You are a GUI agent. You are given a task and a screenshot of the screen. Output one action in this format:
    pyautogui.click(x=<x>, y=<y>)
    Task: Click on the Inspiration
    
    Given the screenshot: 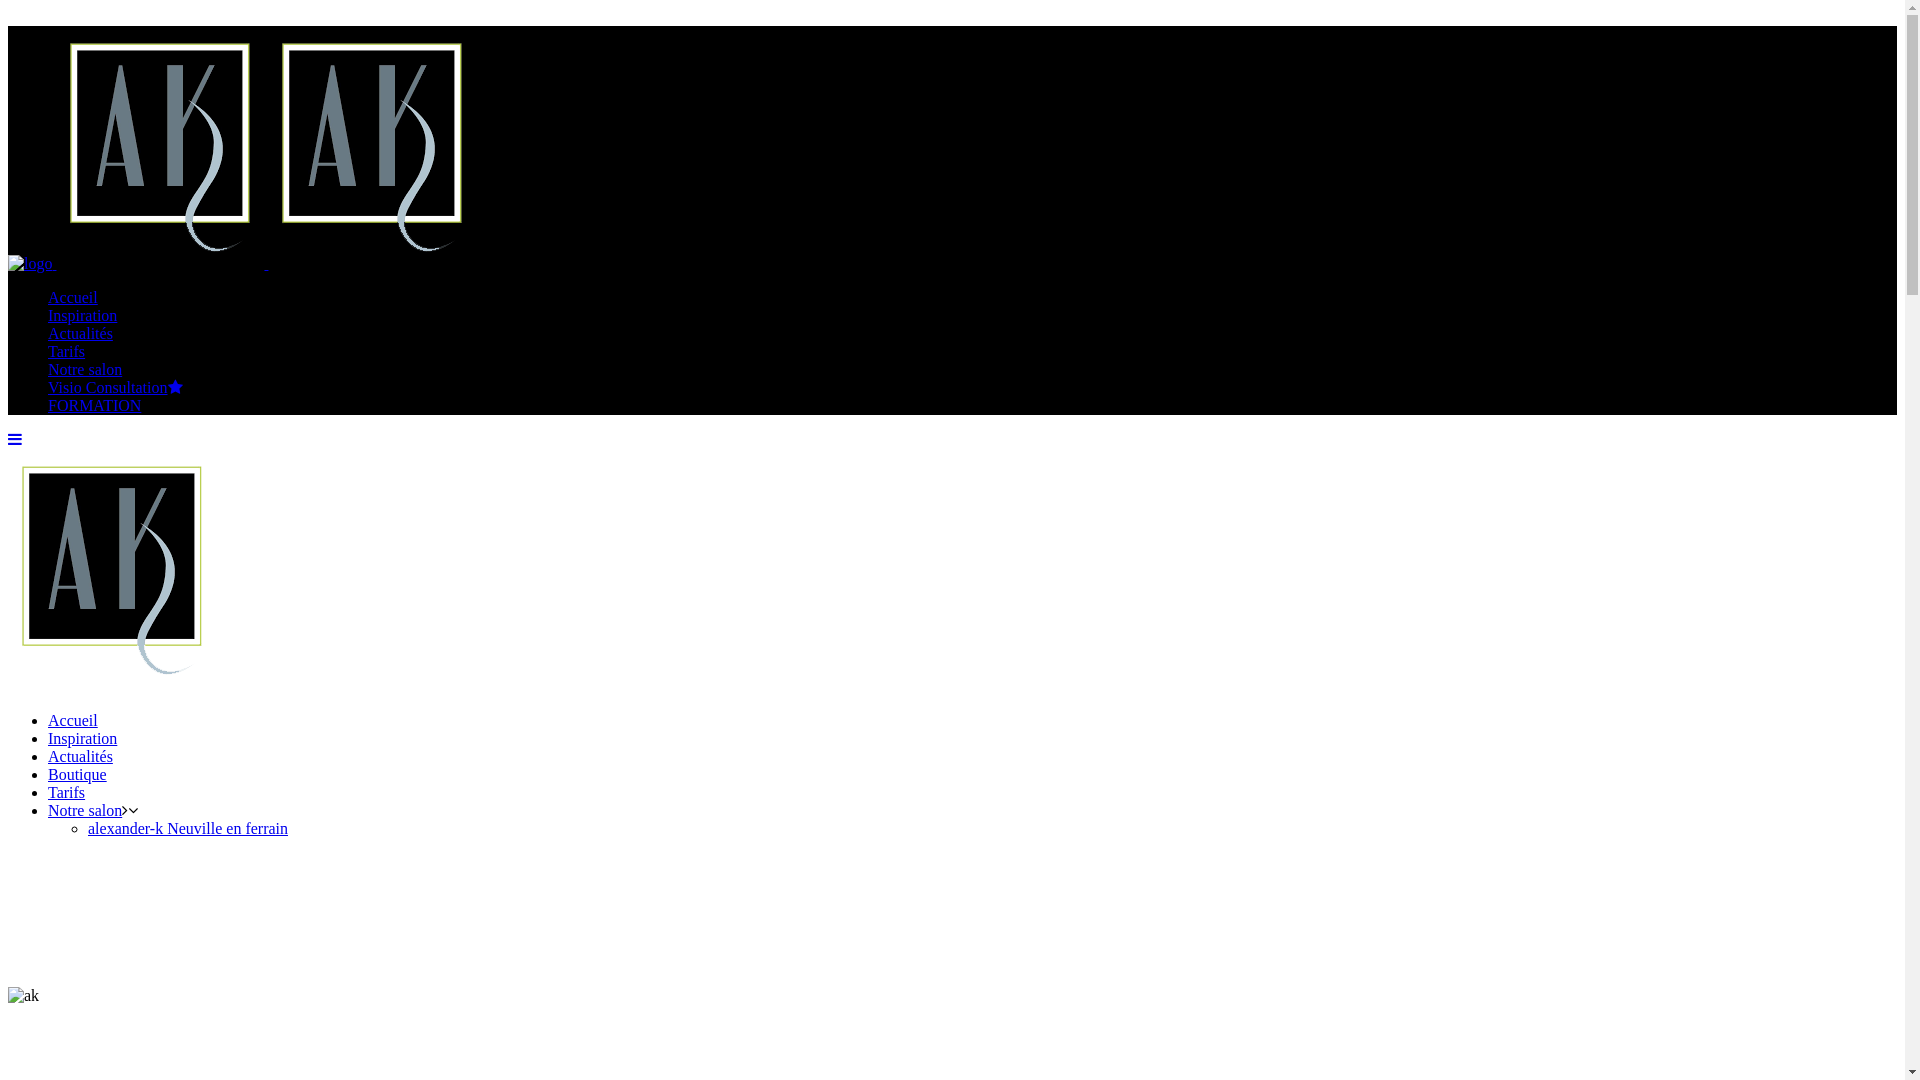 What is the action you would take?
    pyautogui.click(x=82, y=316)
    